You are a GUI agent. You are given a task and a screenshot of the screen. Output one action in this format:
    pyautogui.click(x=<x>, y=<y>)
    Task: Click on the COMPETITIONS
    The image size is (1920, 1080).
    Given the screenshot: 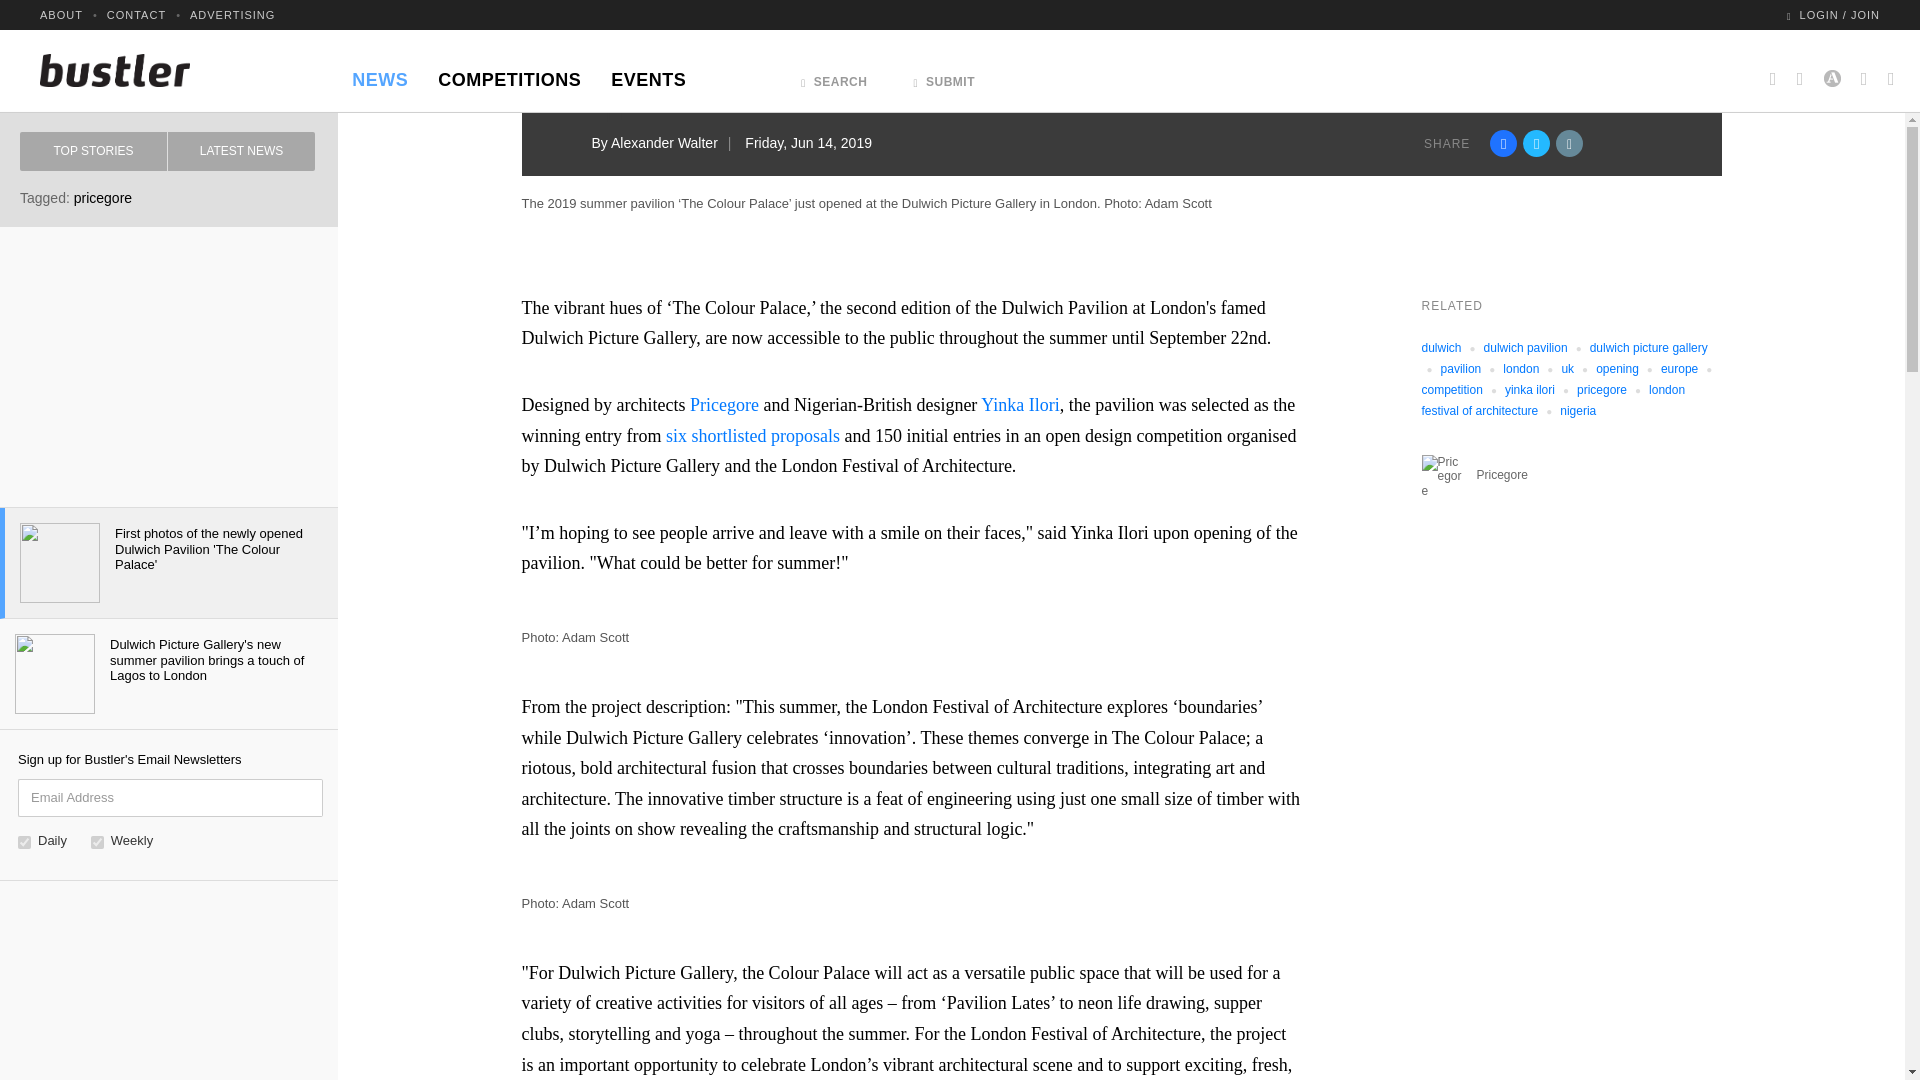 What is the action you would take?
    pyautogui.click(x=508, y=74)
    